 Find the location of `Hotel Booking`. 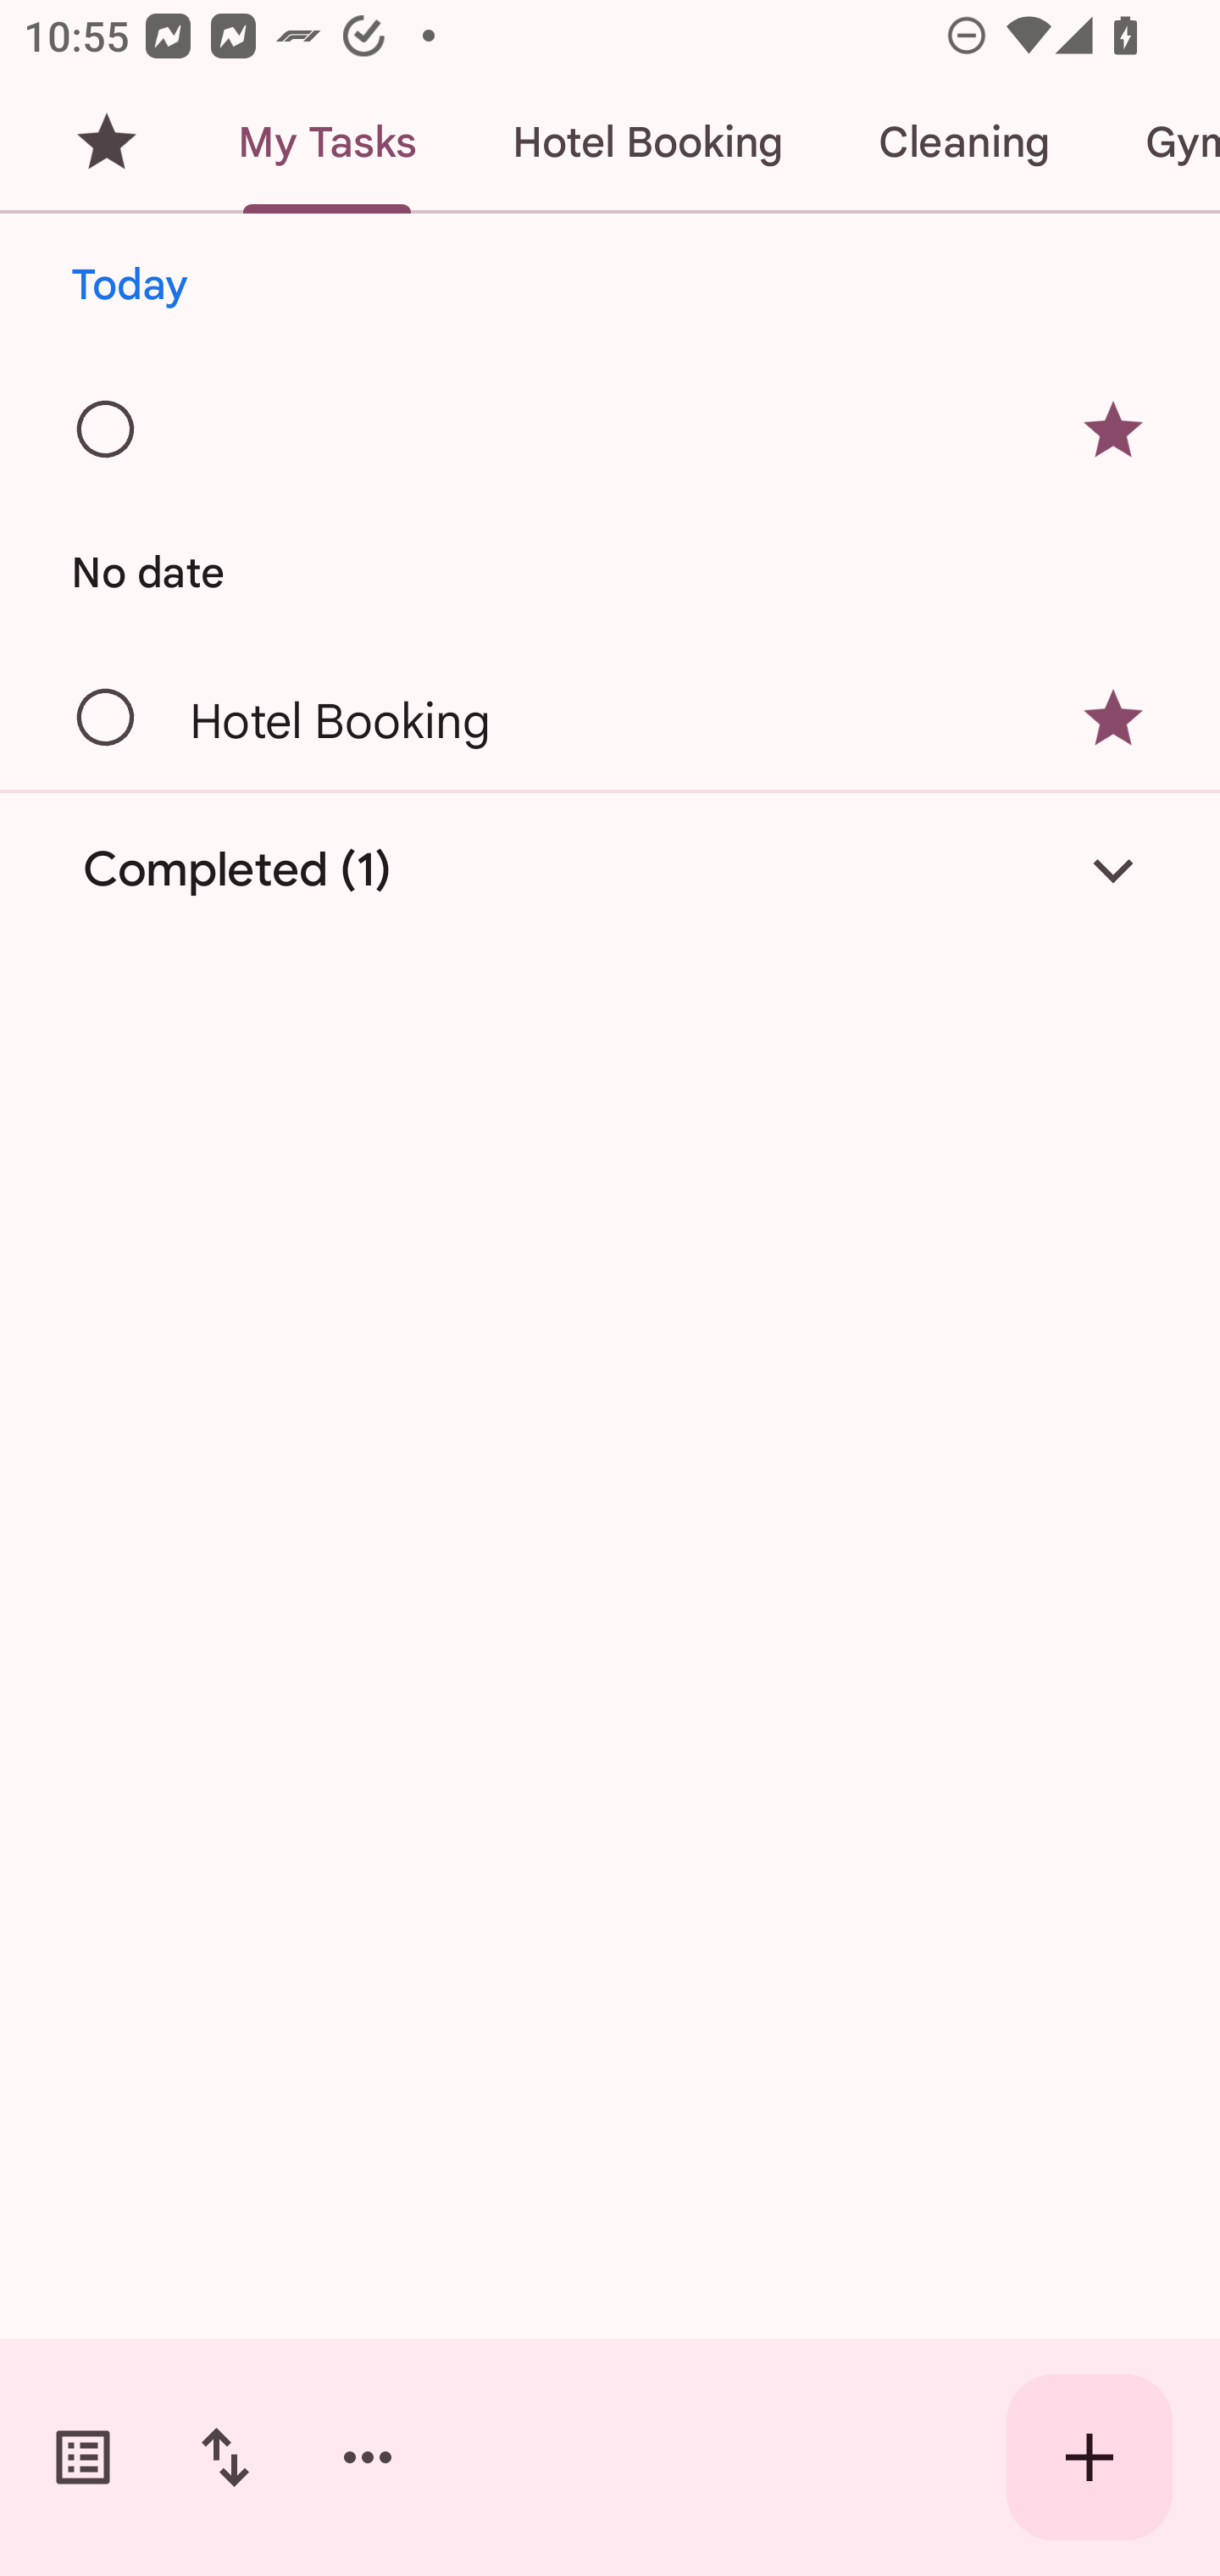

Hotel Booking is located at coordinates (647, 142).